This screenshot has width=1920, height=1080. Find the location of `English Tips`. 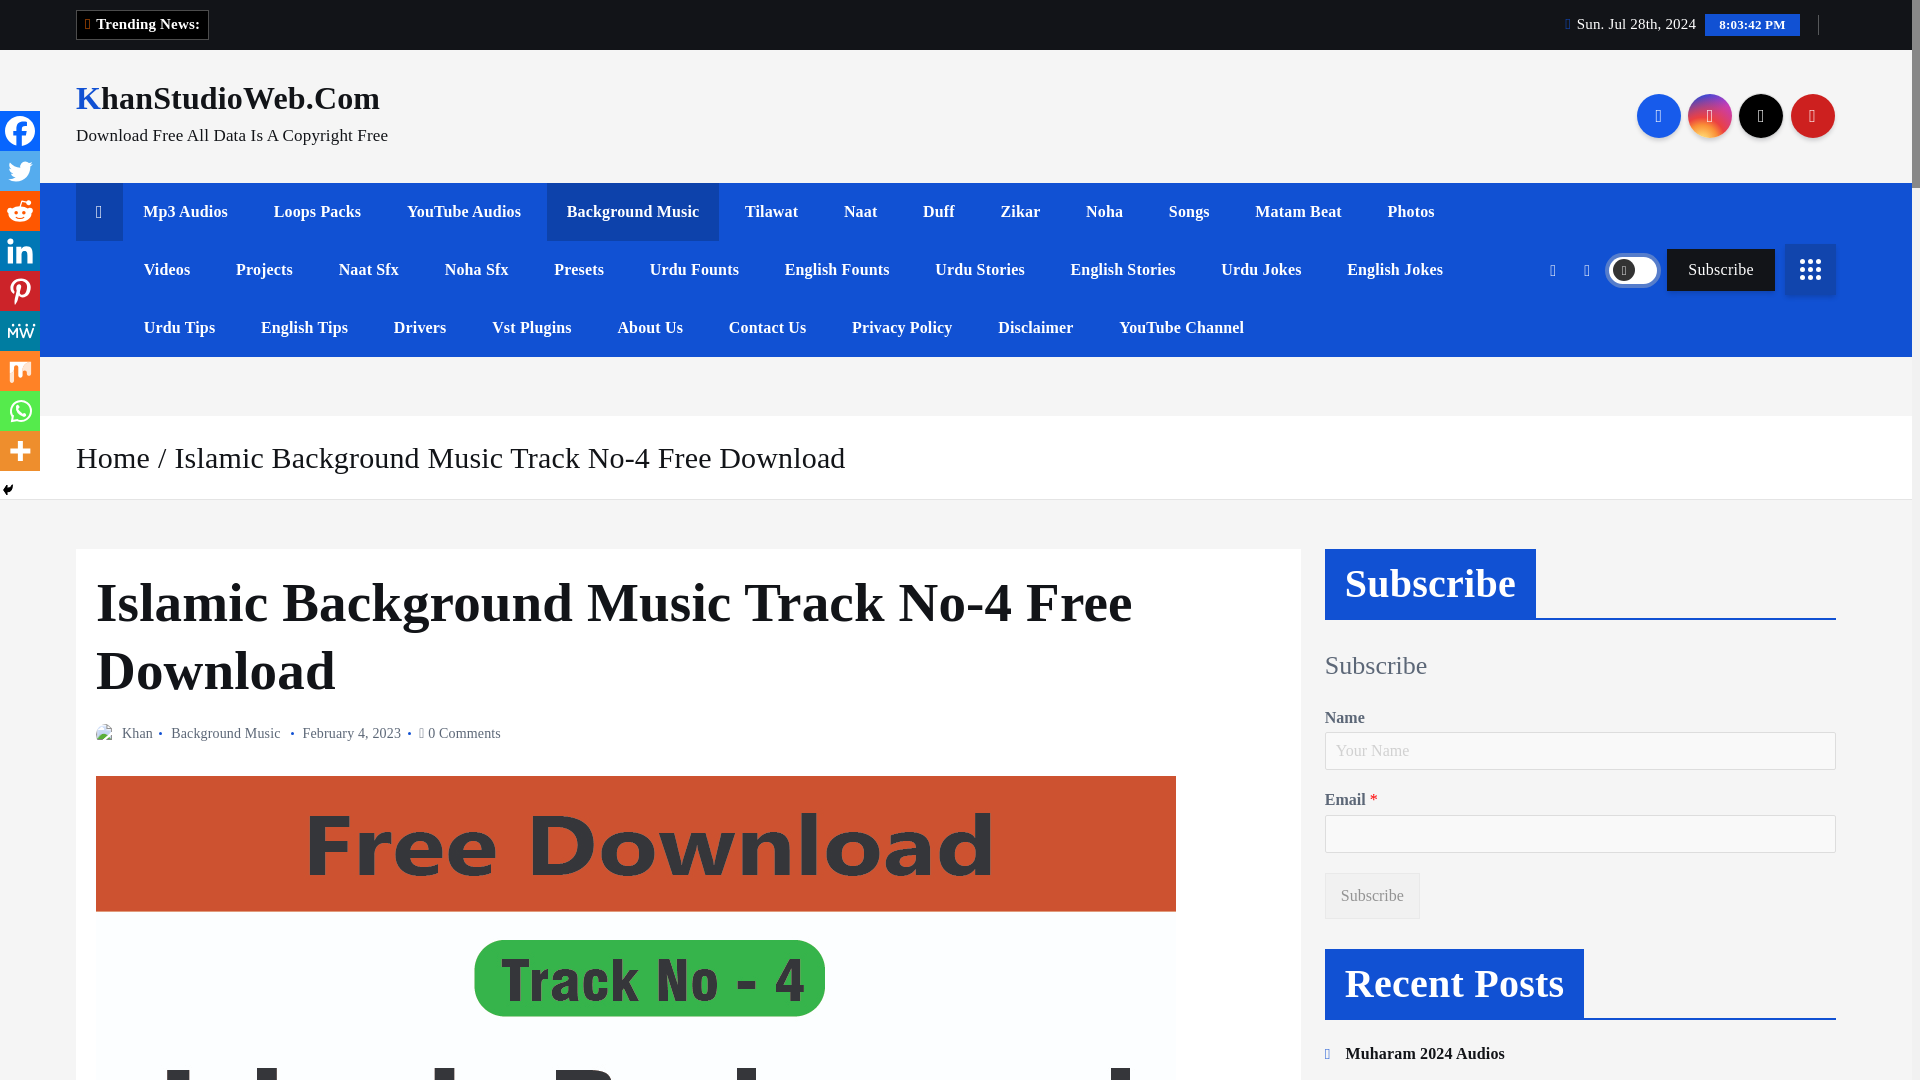

English Tips is located at coordinates (304, 328).